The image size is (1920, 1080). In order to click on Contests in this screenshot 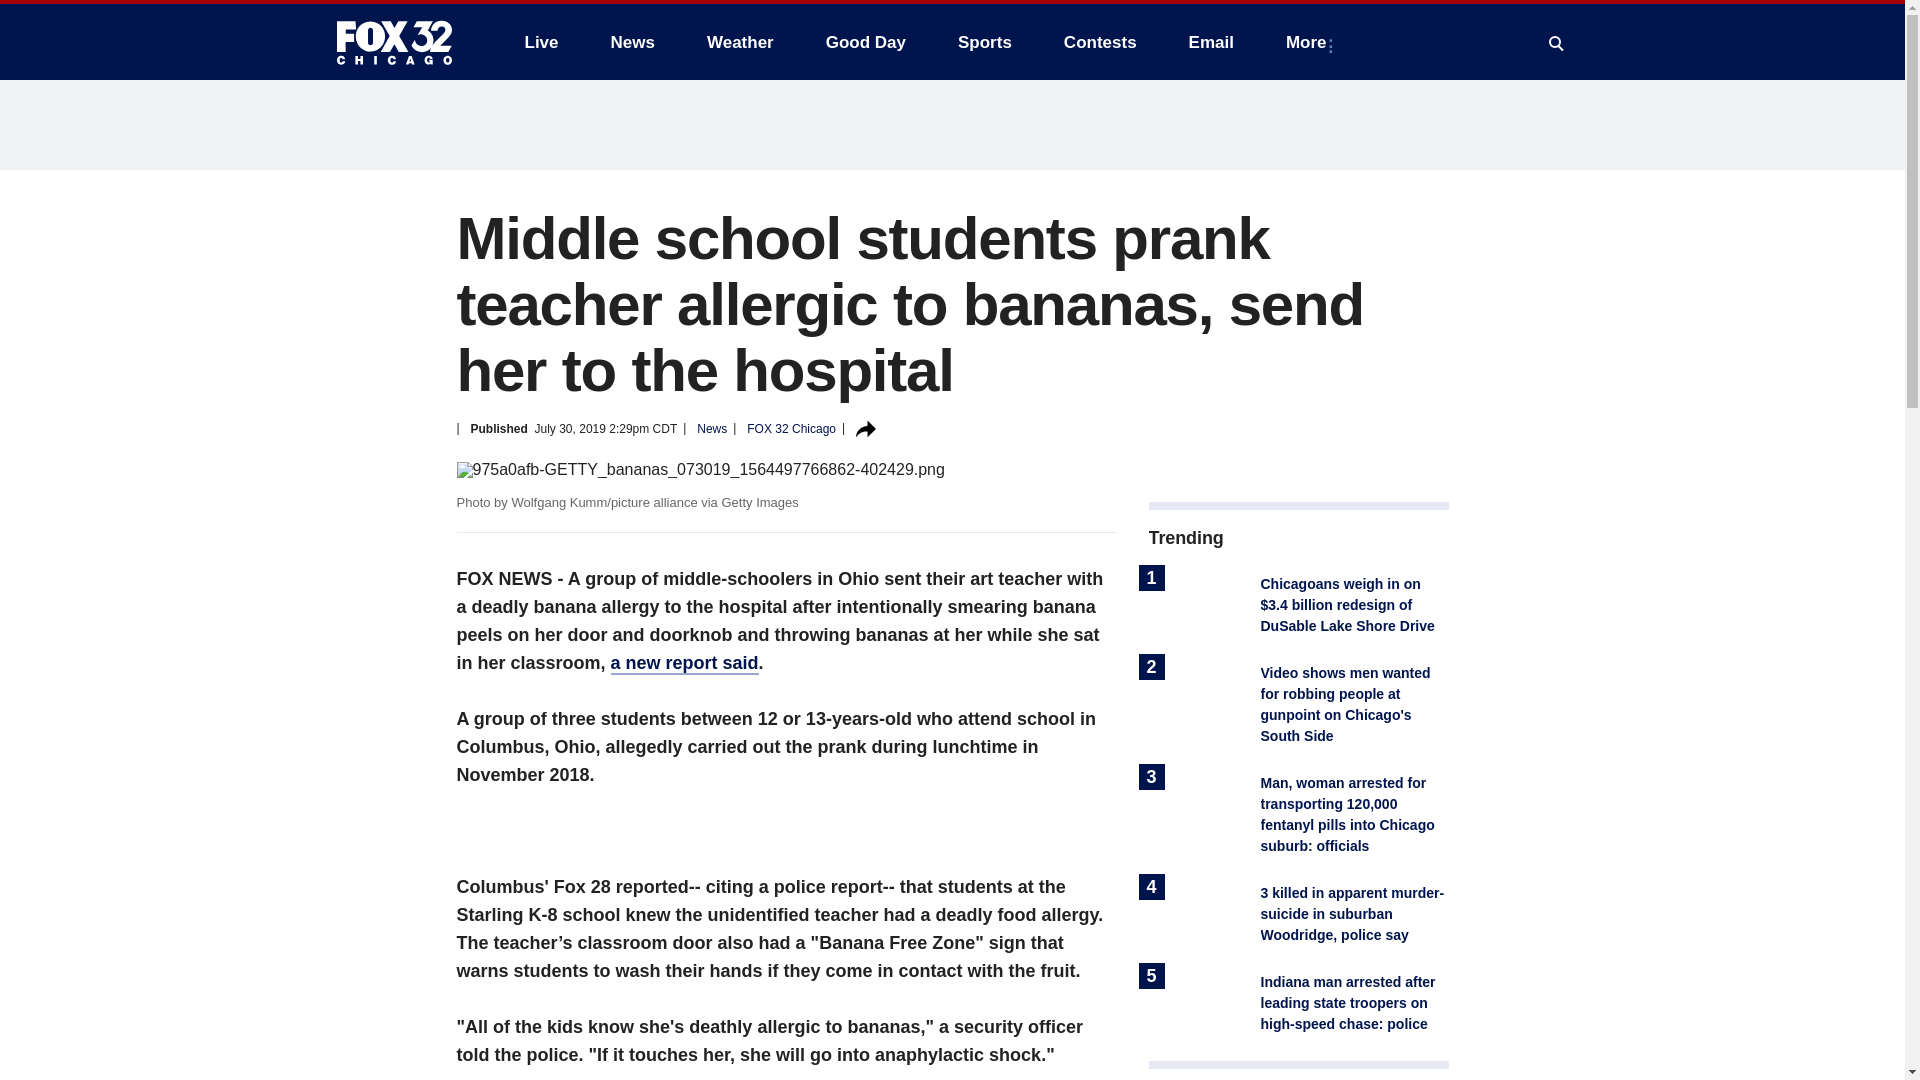, I will do `click(1100, 42)`.